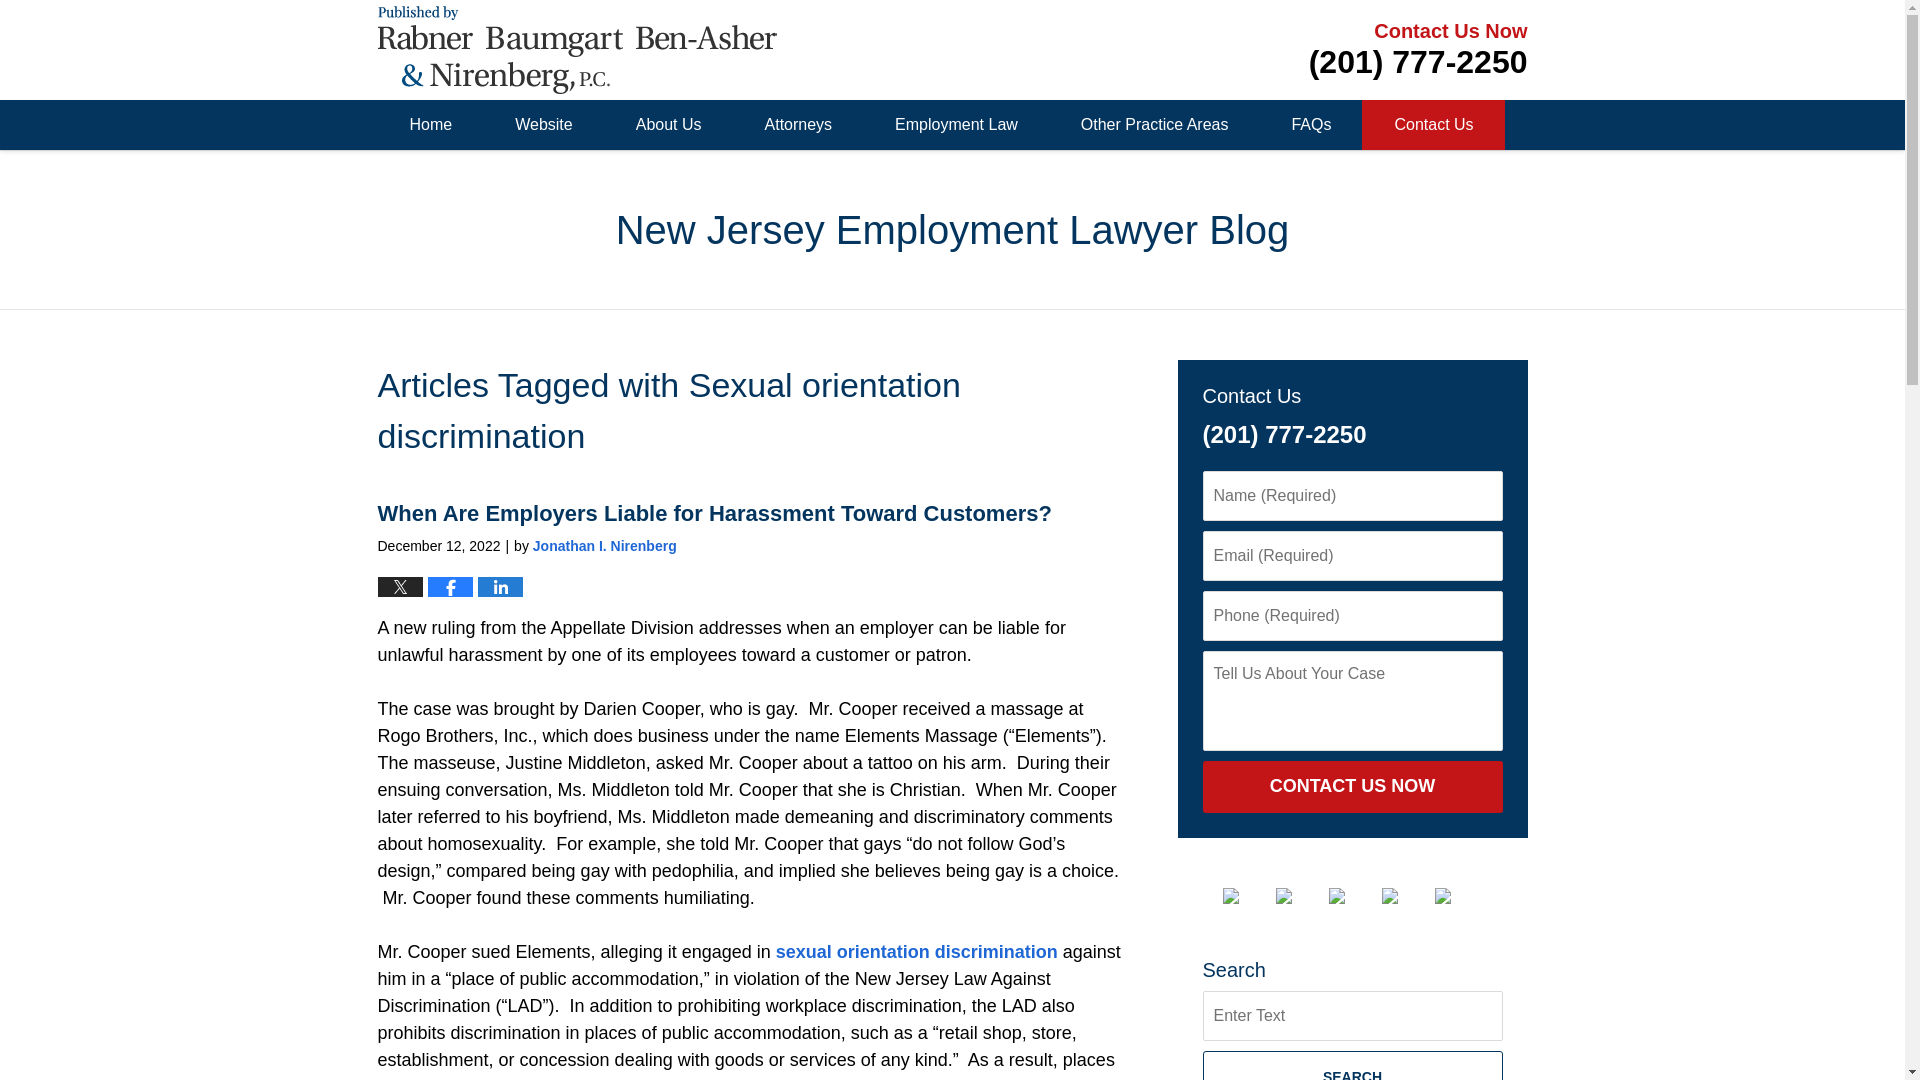 This screenshot has height=1080, width=1920. What do you see at coordinates (798, 125) in the screenshot?
I see `Attorneys` at bounding box center [798, 125].